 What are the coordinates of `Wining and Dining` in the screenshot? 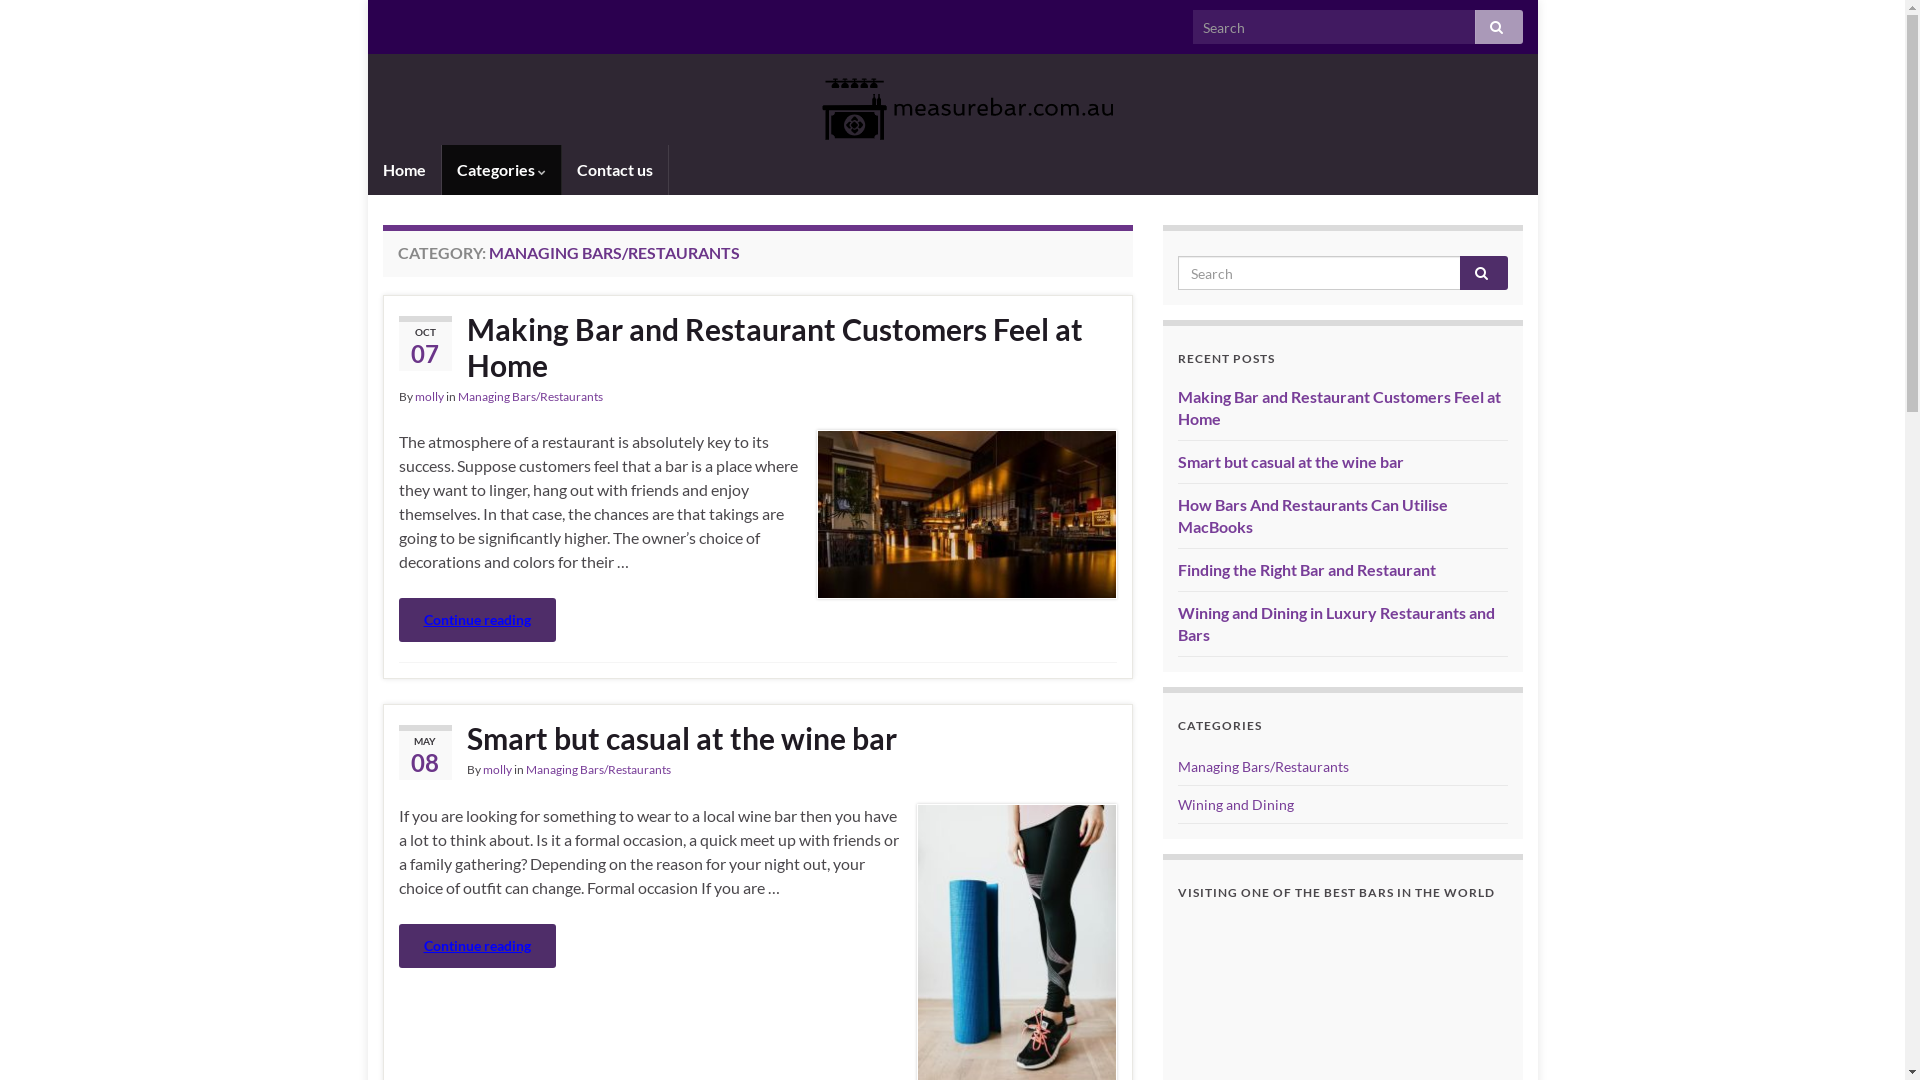 It's located at (1236, 804).